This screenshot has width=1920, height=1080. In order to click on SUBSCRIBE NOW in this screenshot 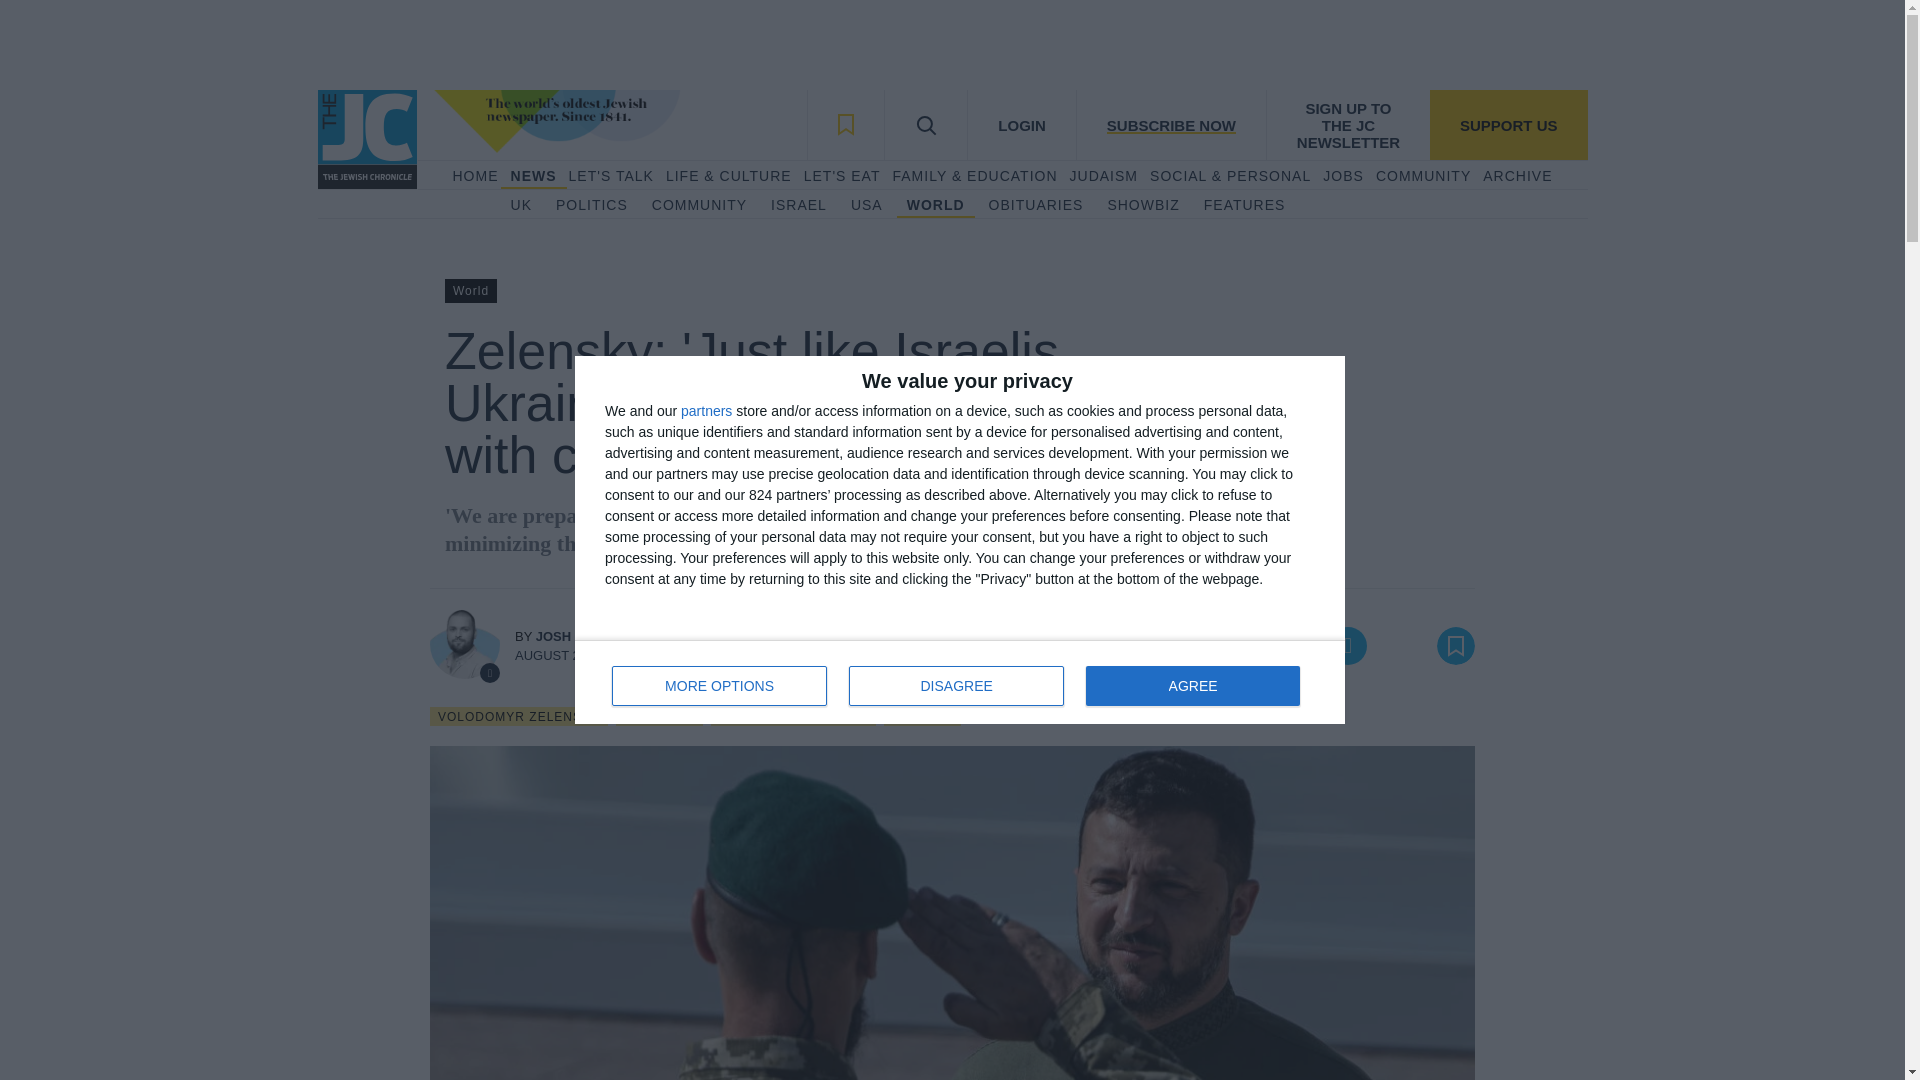, I will do `click(1170, 124)`.